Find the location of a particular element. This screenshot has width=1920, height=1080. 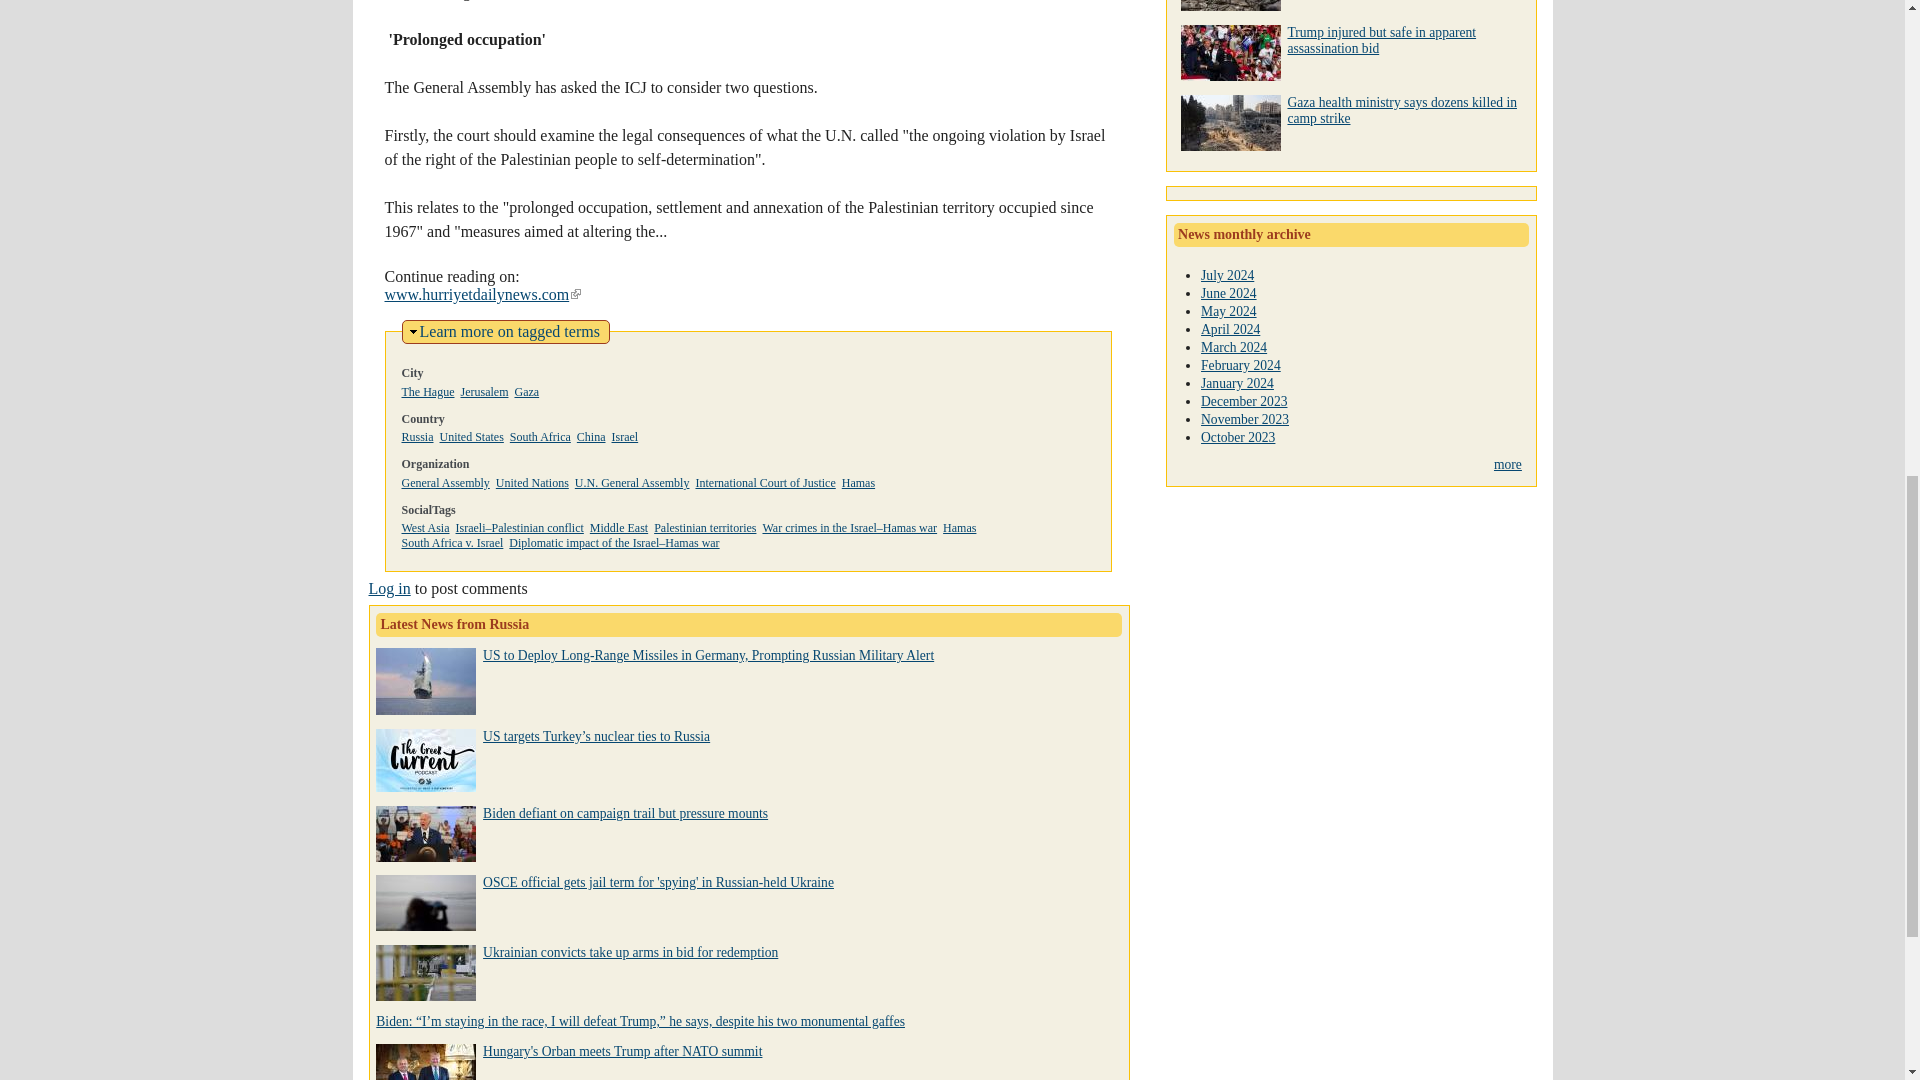

United States is located at coordinates (471, 436).